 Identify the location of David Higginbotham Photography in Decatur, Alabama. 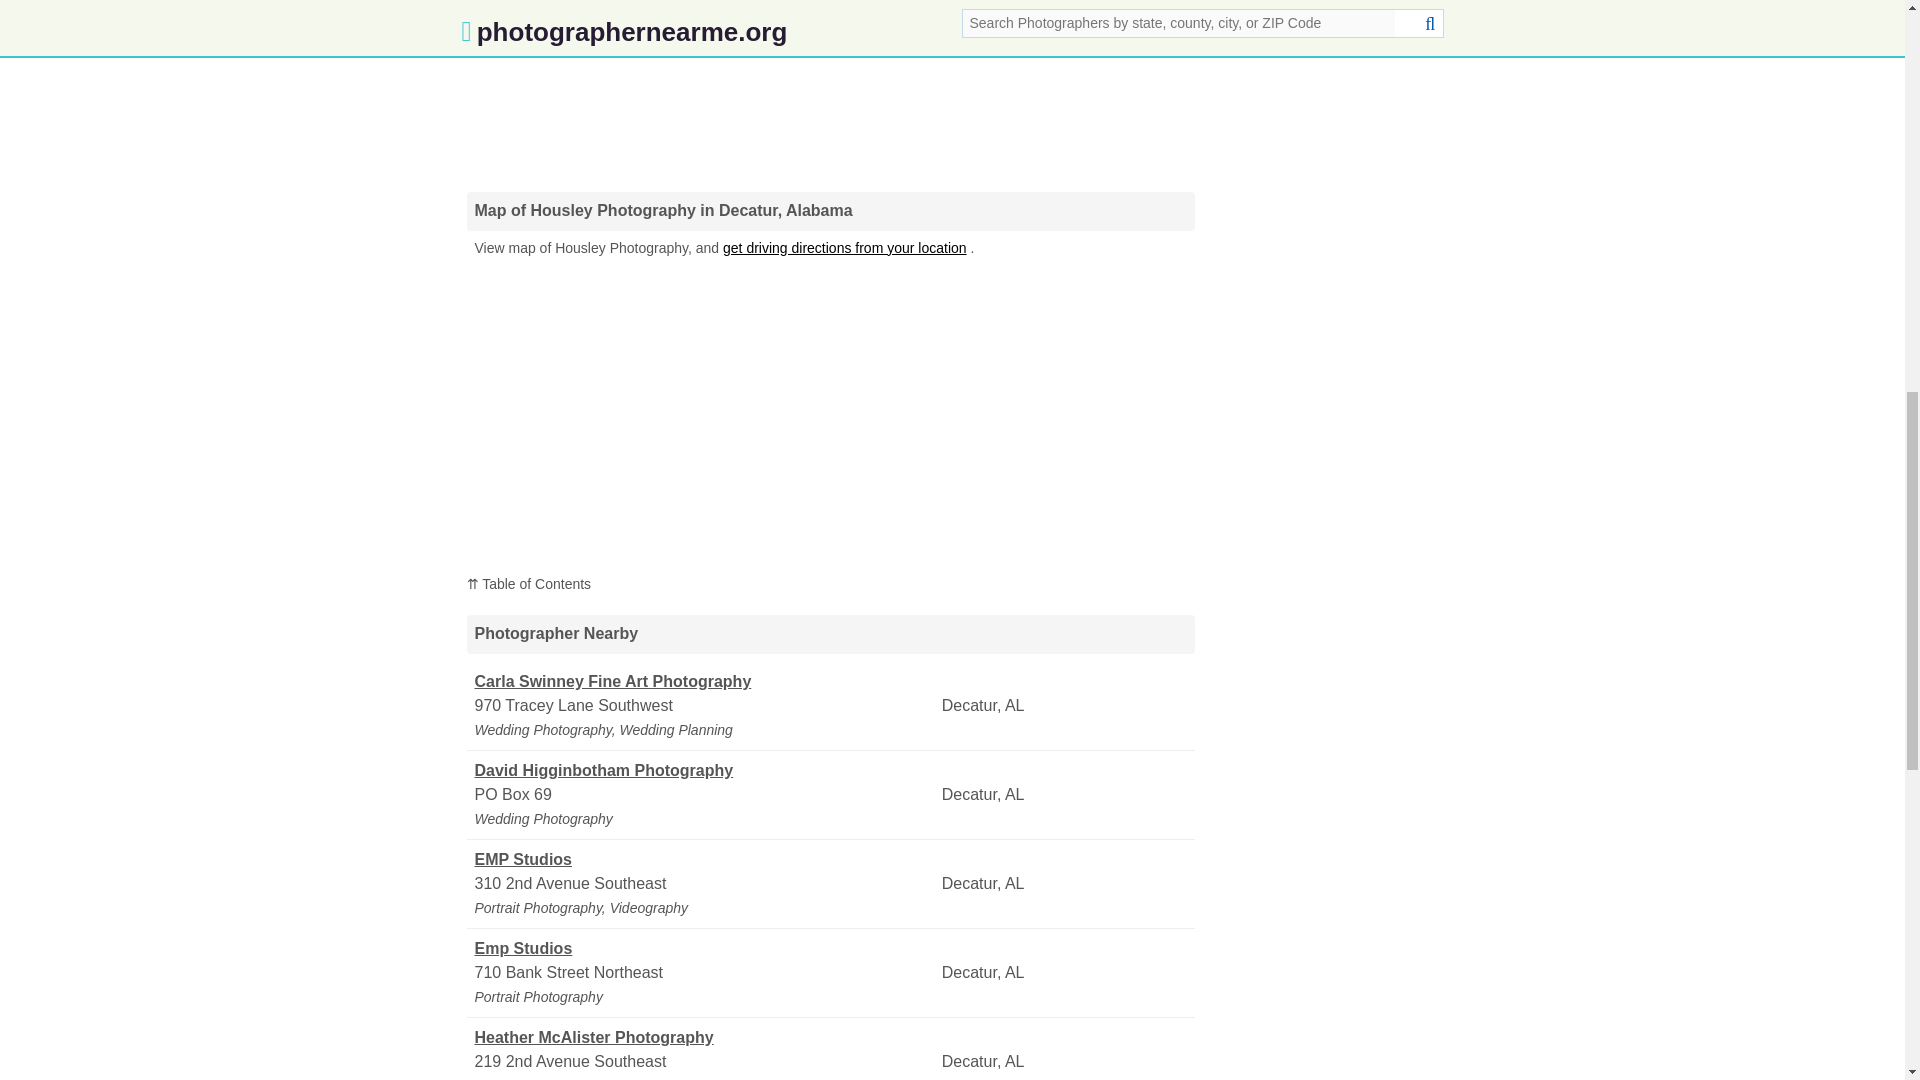
(705, 771).